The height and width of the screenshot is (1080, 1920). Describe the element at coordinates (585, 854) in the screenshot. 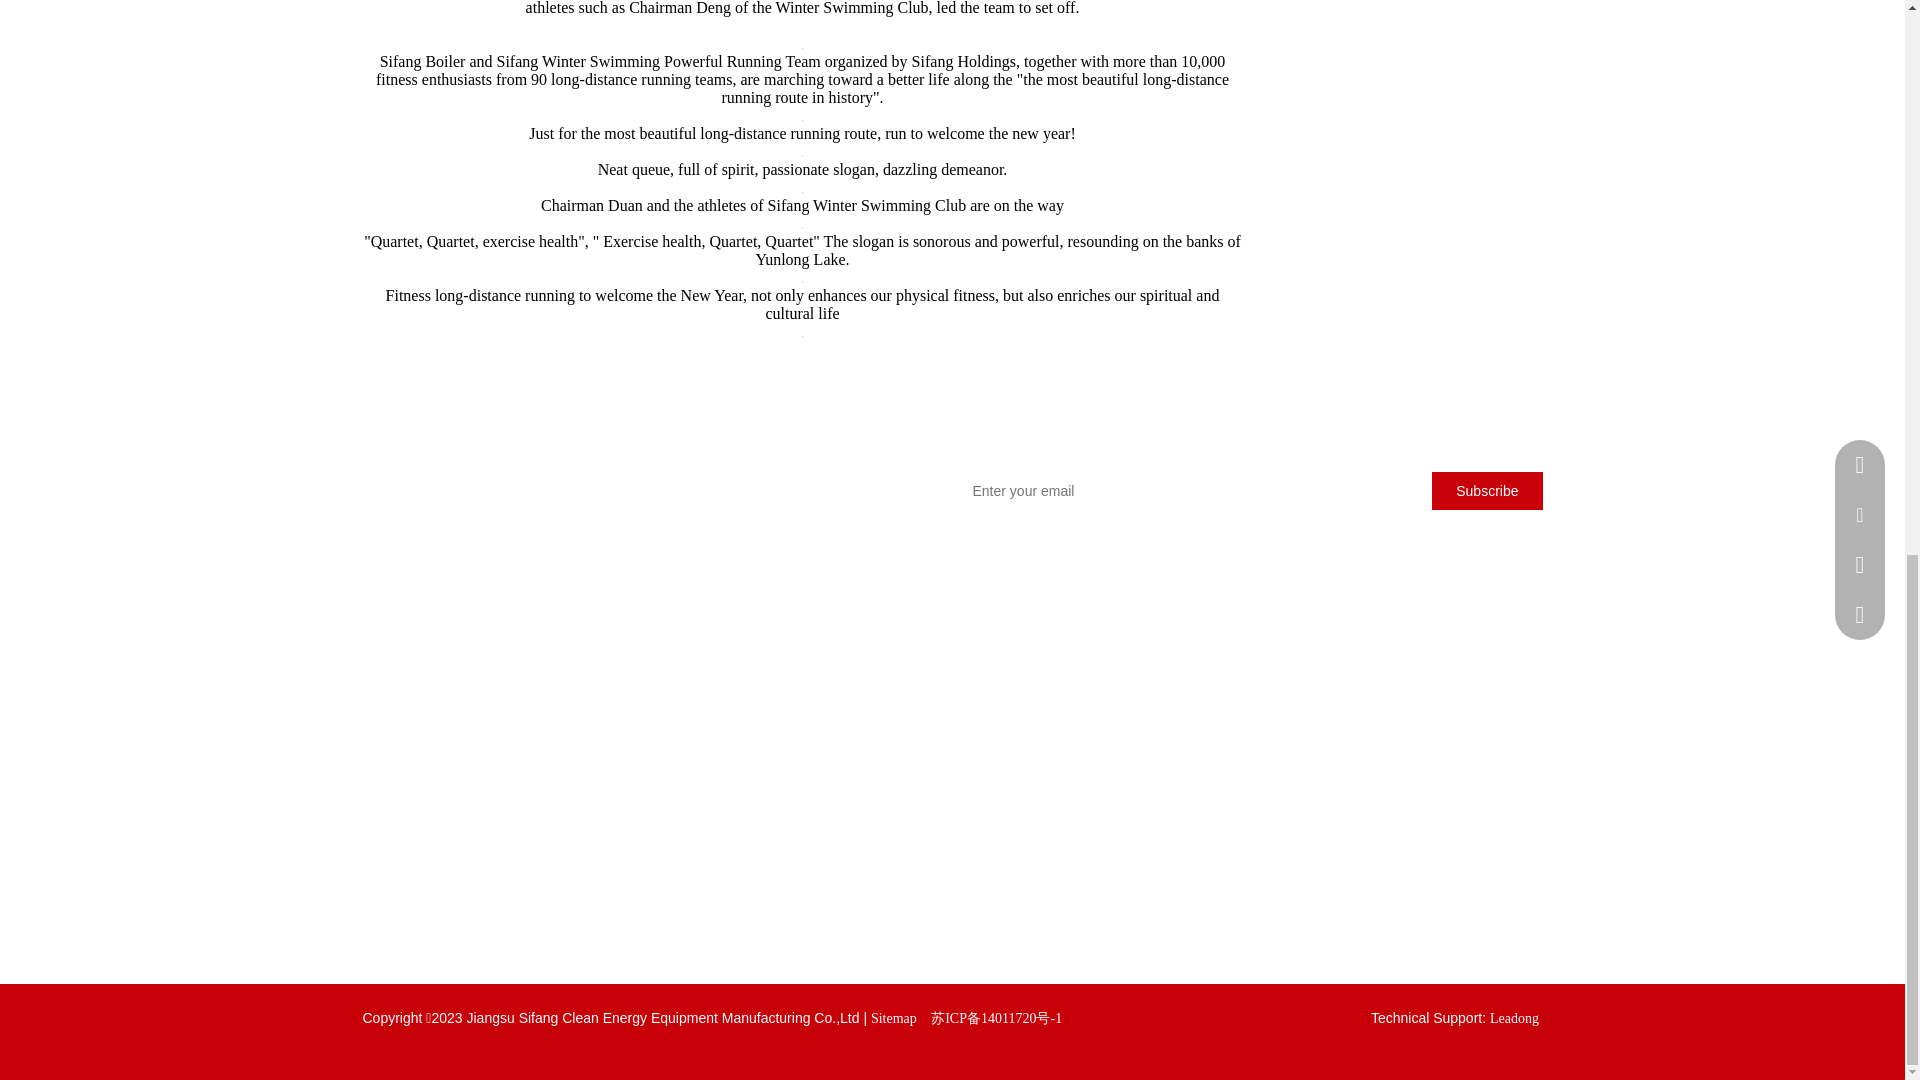

I see `Solution` at that location.